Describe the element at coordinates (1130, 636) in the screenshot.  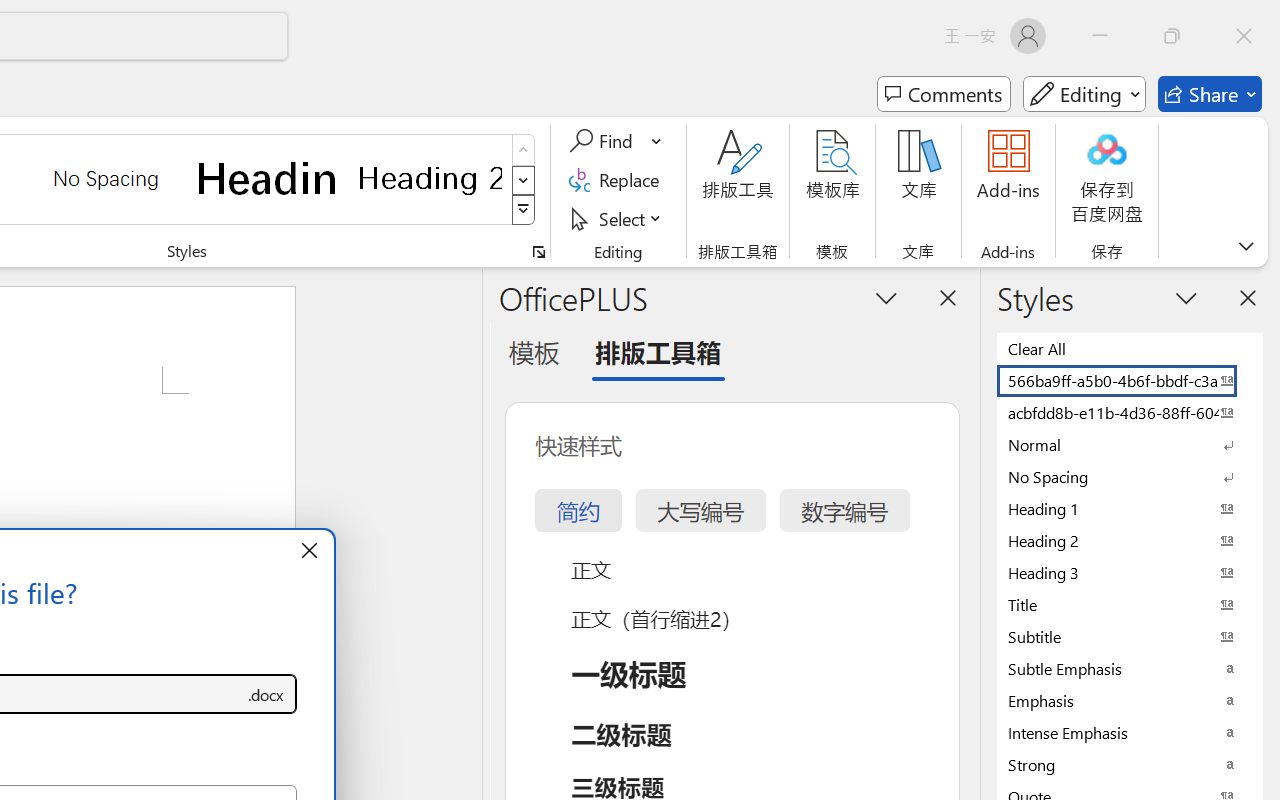
I see `Subtitle` at that location.